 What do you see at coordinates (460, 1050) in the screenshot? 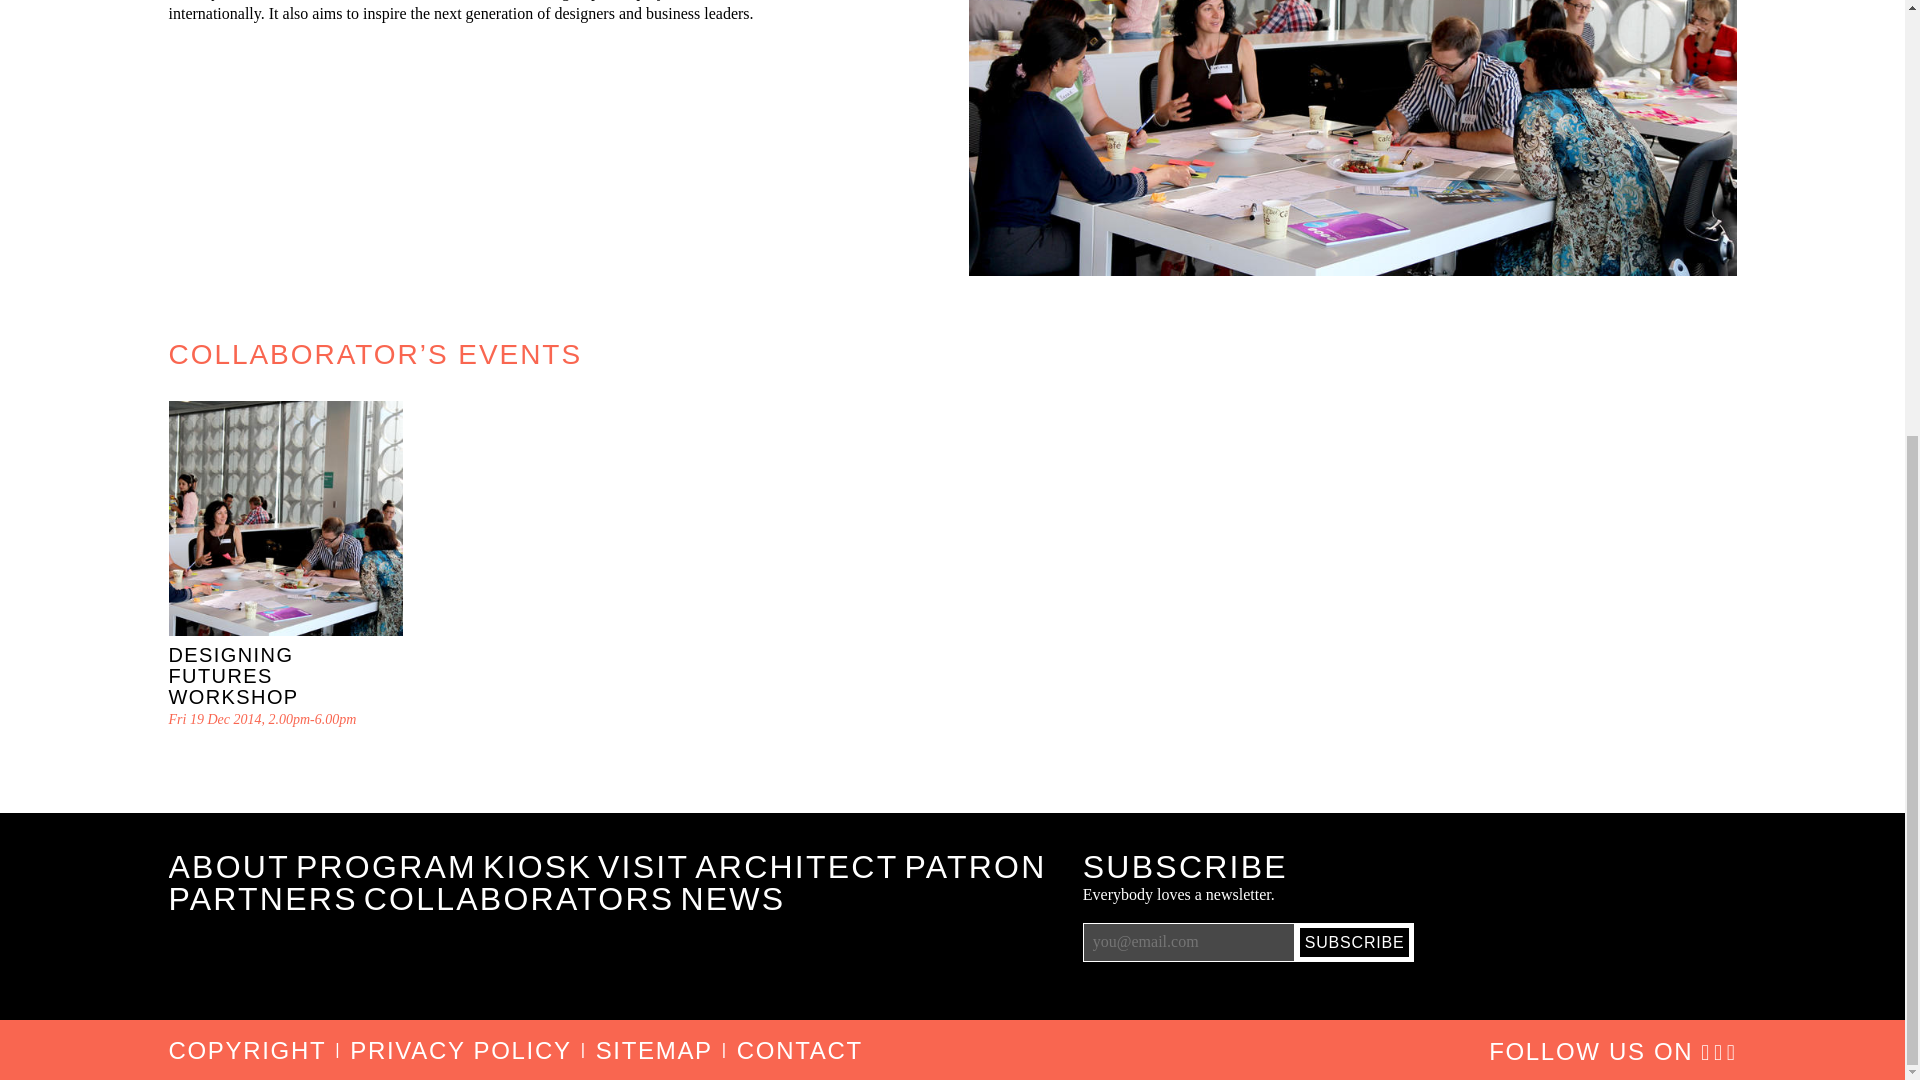
I see `PRIVACY POLICY` at bounding box center [460, 1050].